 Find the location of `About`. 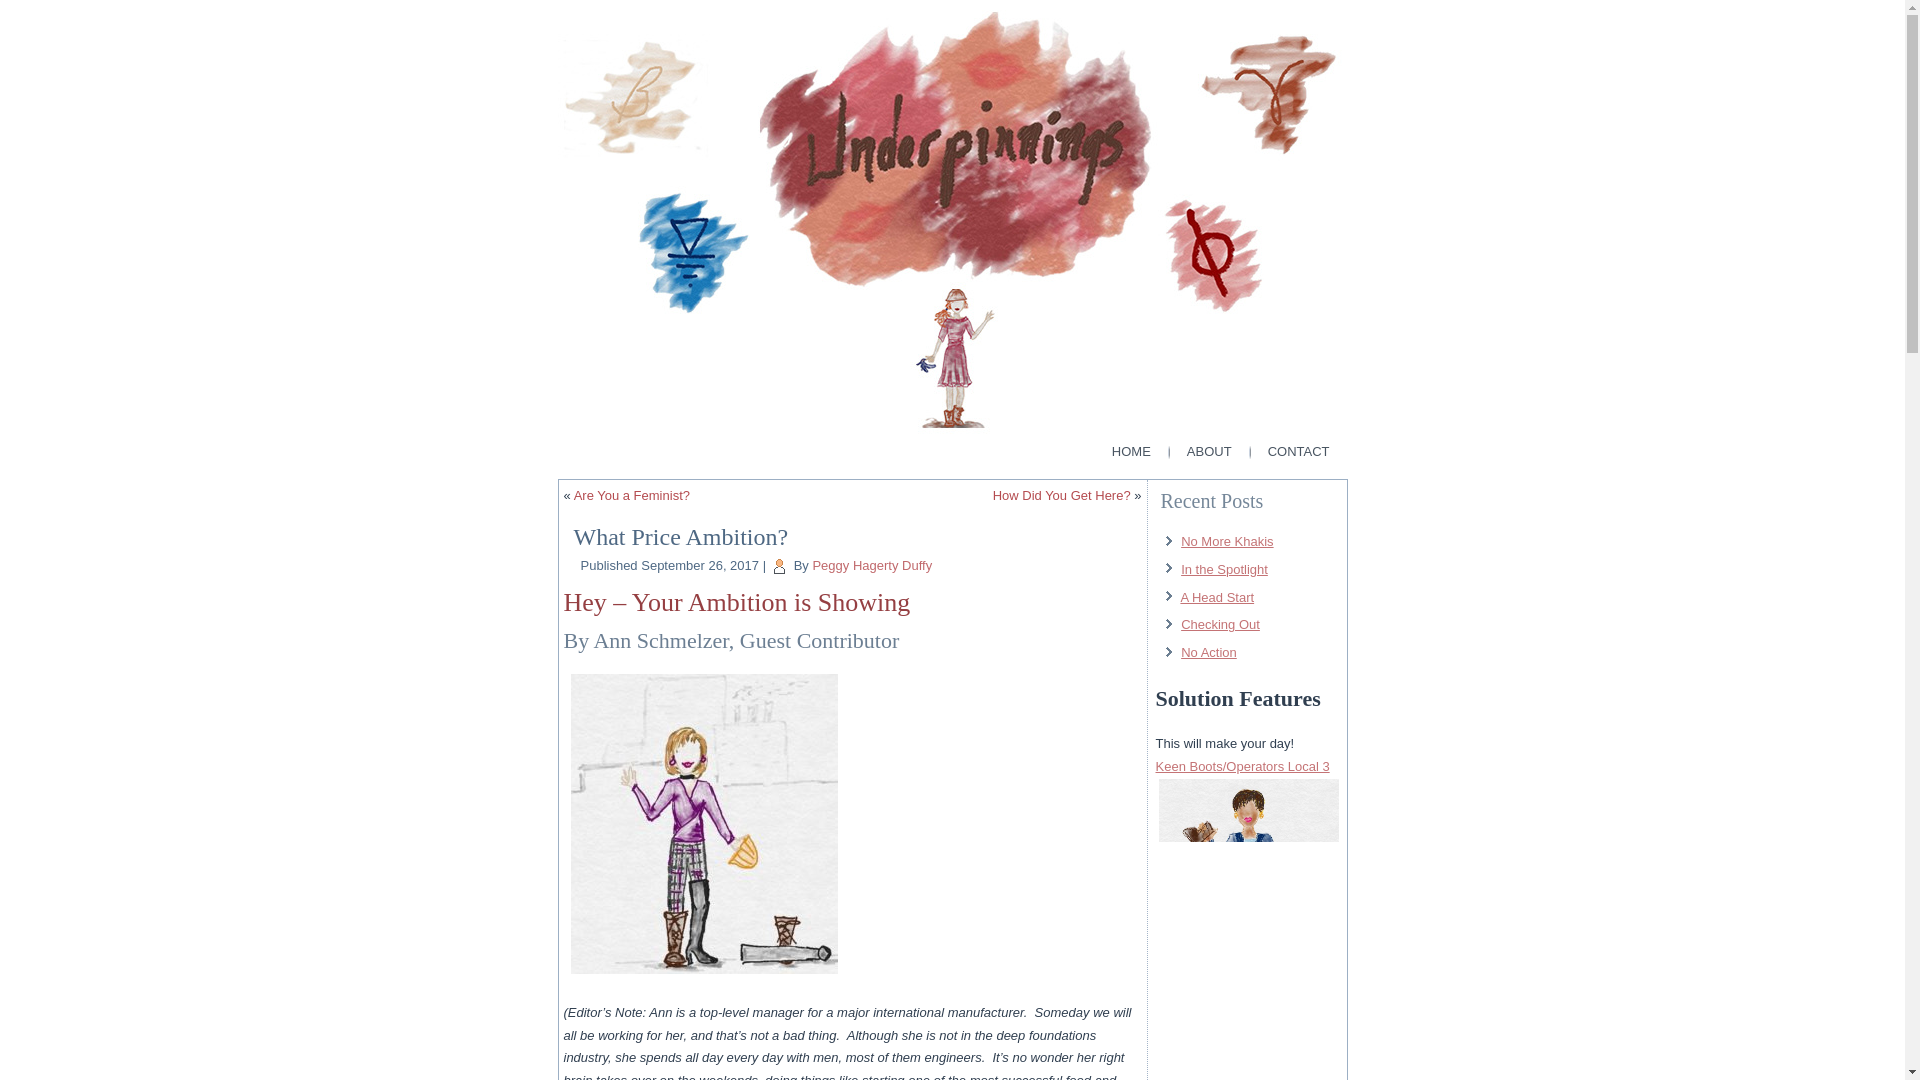

About is located at coordinates (1209, 452).